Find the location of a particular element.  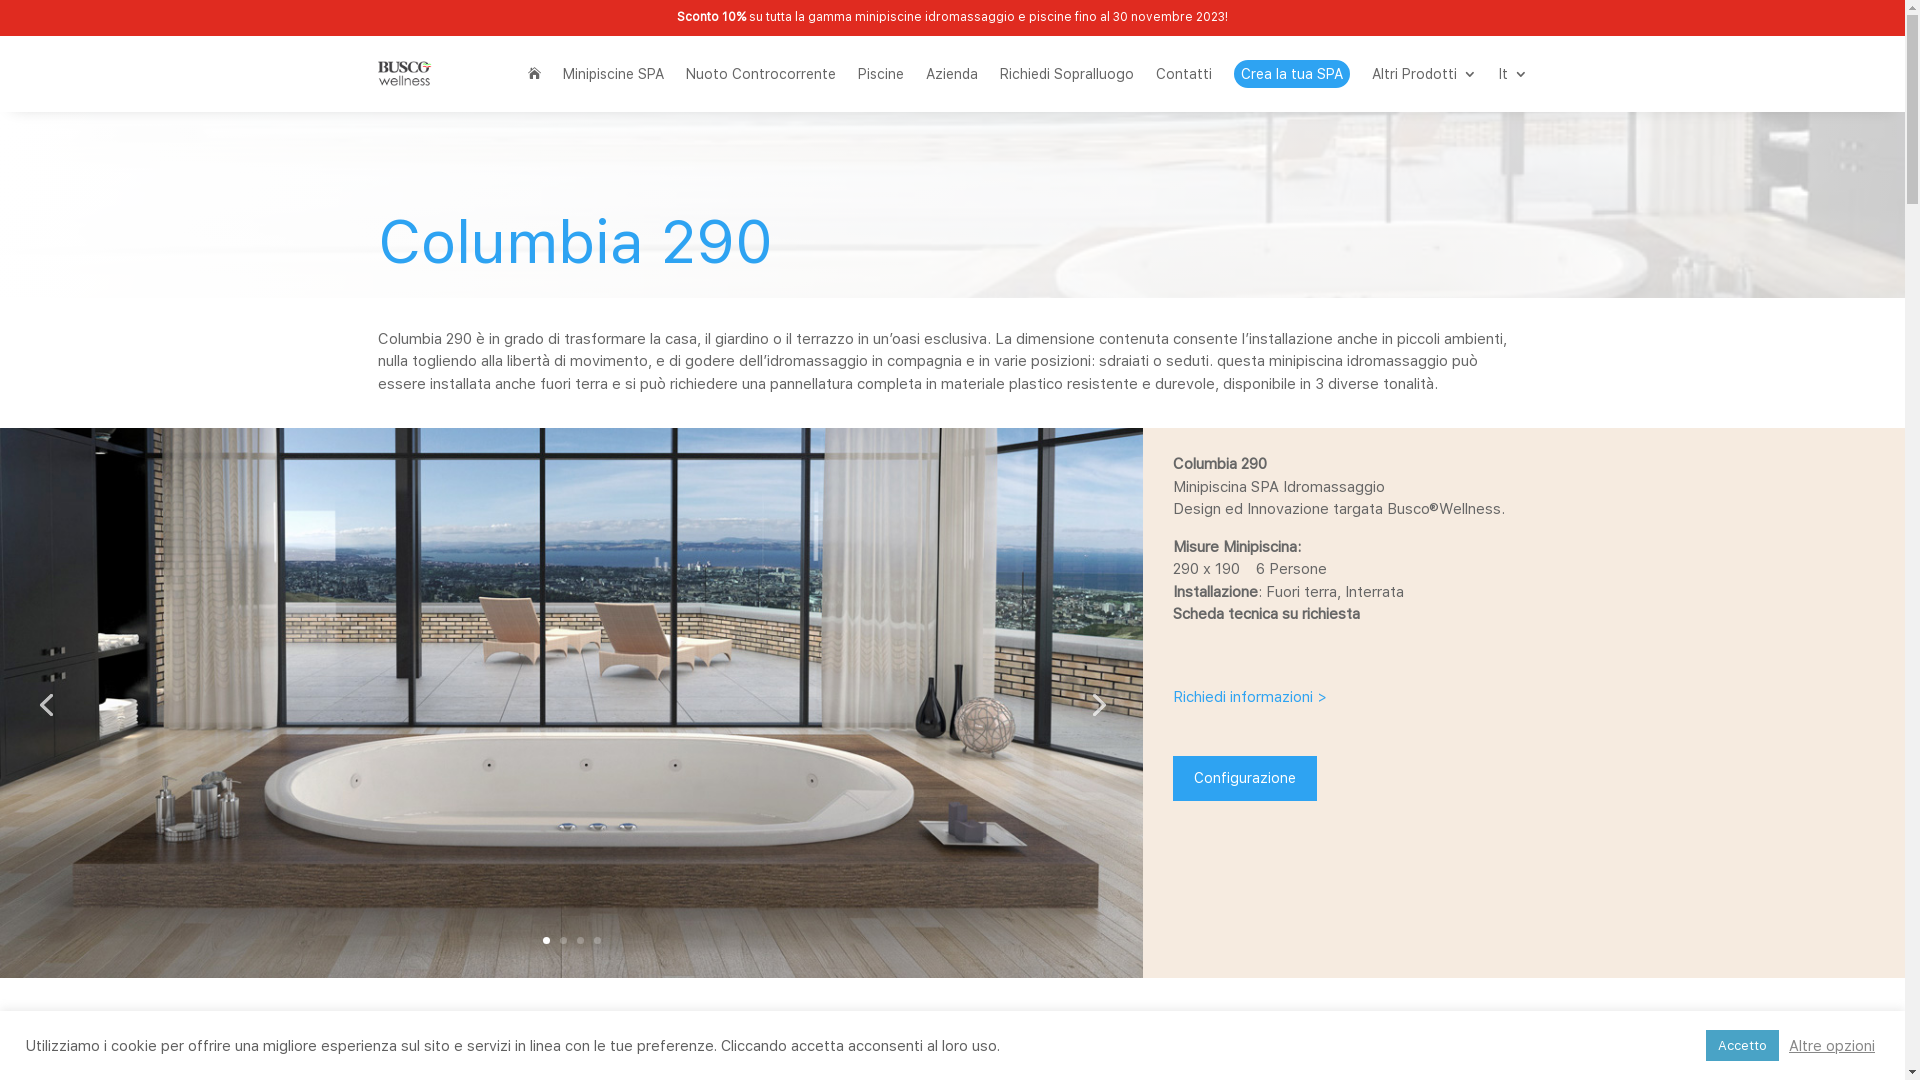

3 is located at coordinates (580, 940).